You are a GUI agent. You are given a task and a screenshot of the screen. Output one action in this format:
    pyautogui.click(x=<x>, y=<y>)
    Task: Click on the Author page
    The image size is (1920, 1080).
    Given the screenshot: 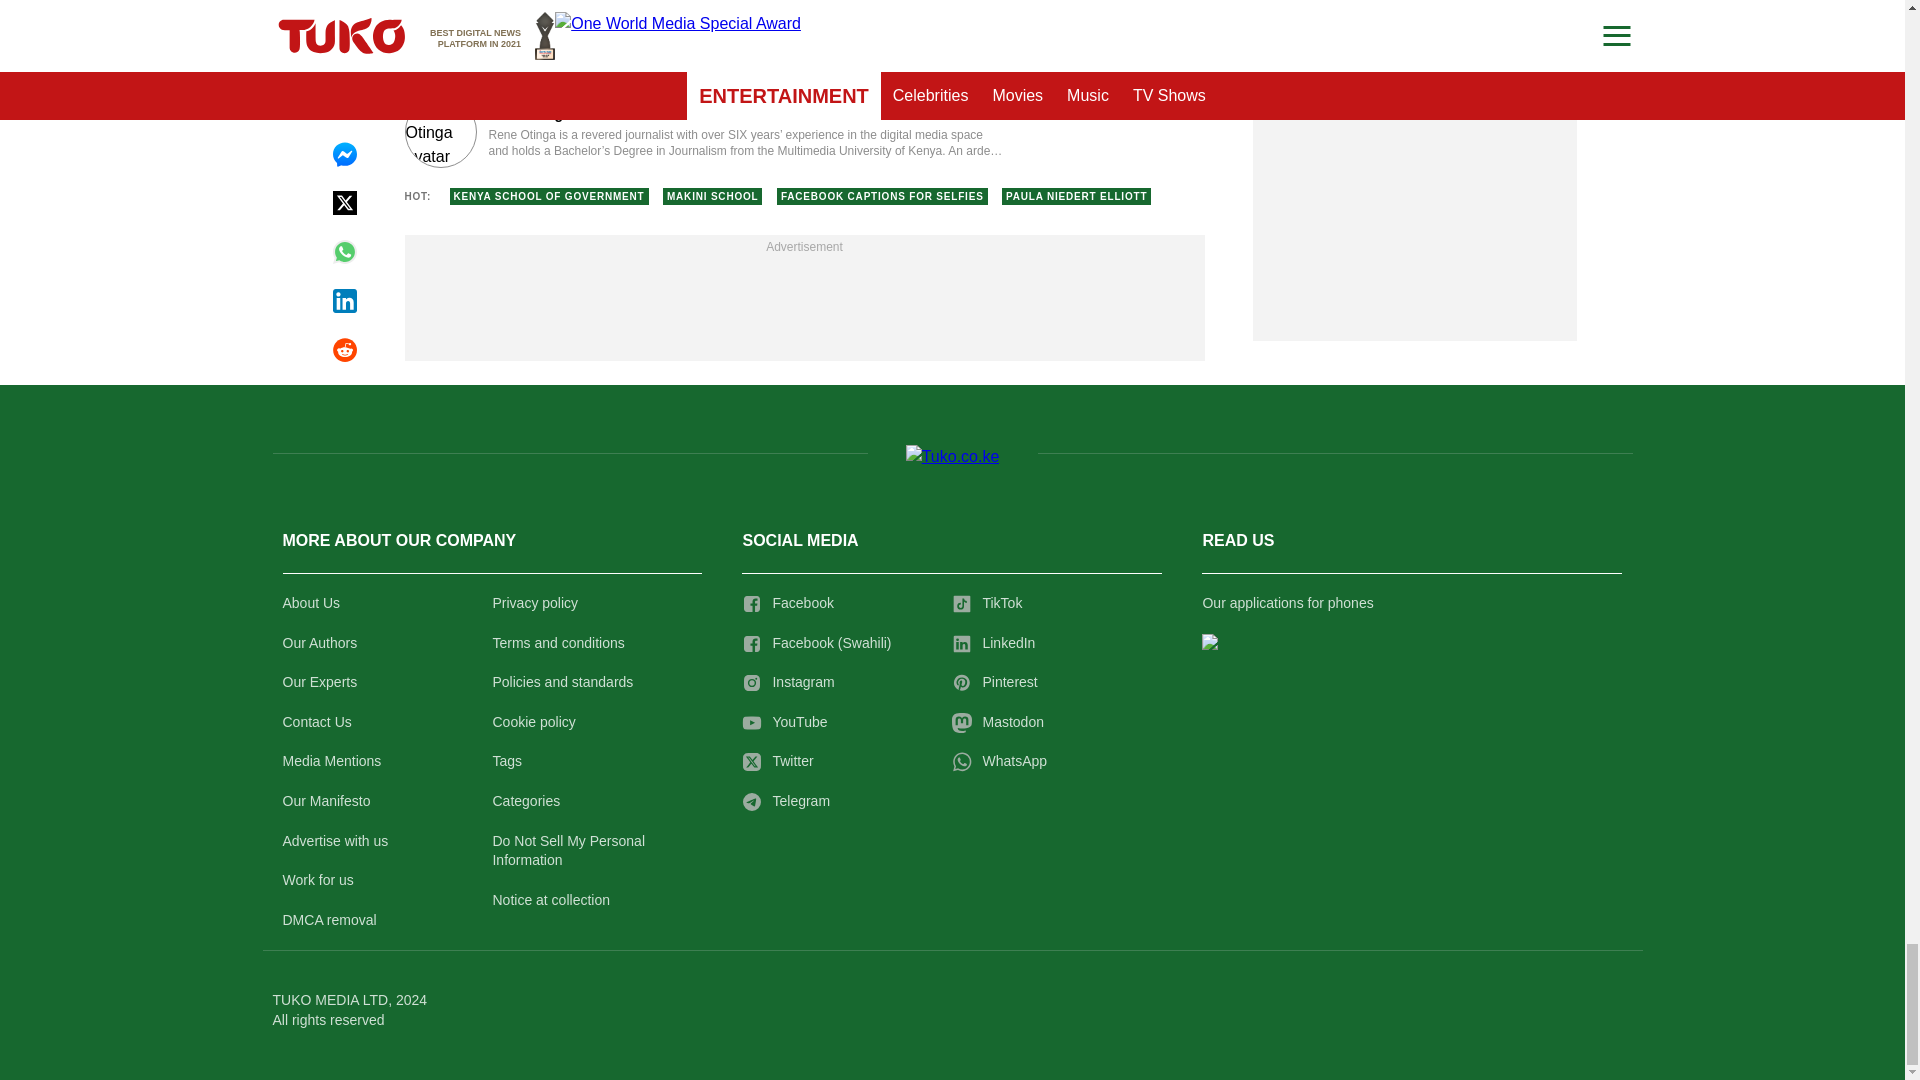 What is the action you would take?
    pyautogui.click(x=704, y=132)
    